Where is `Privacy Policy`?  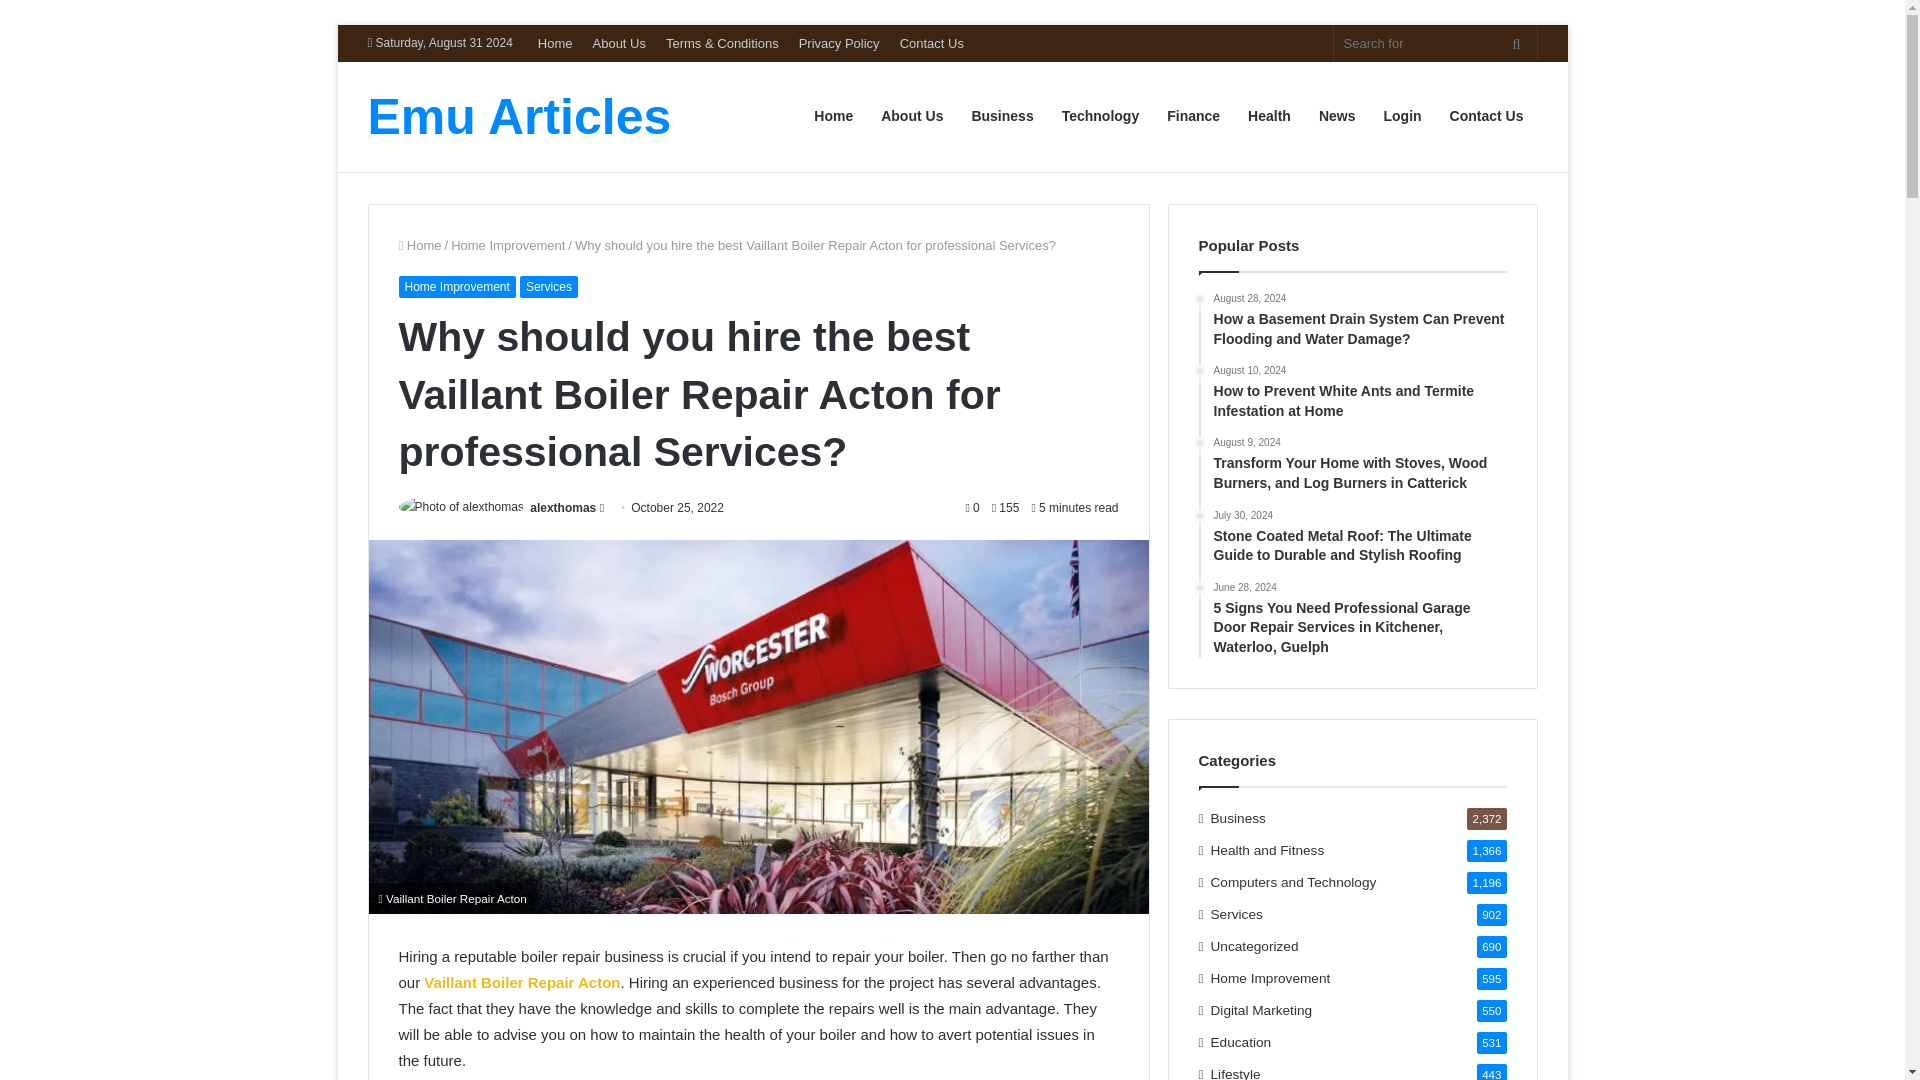
Privacy Policy is located at coordinates (840, 42).